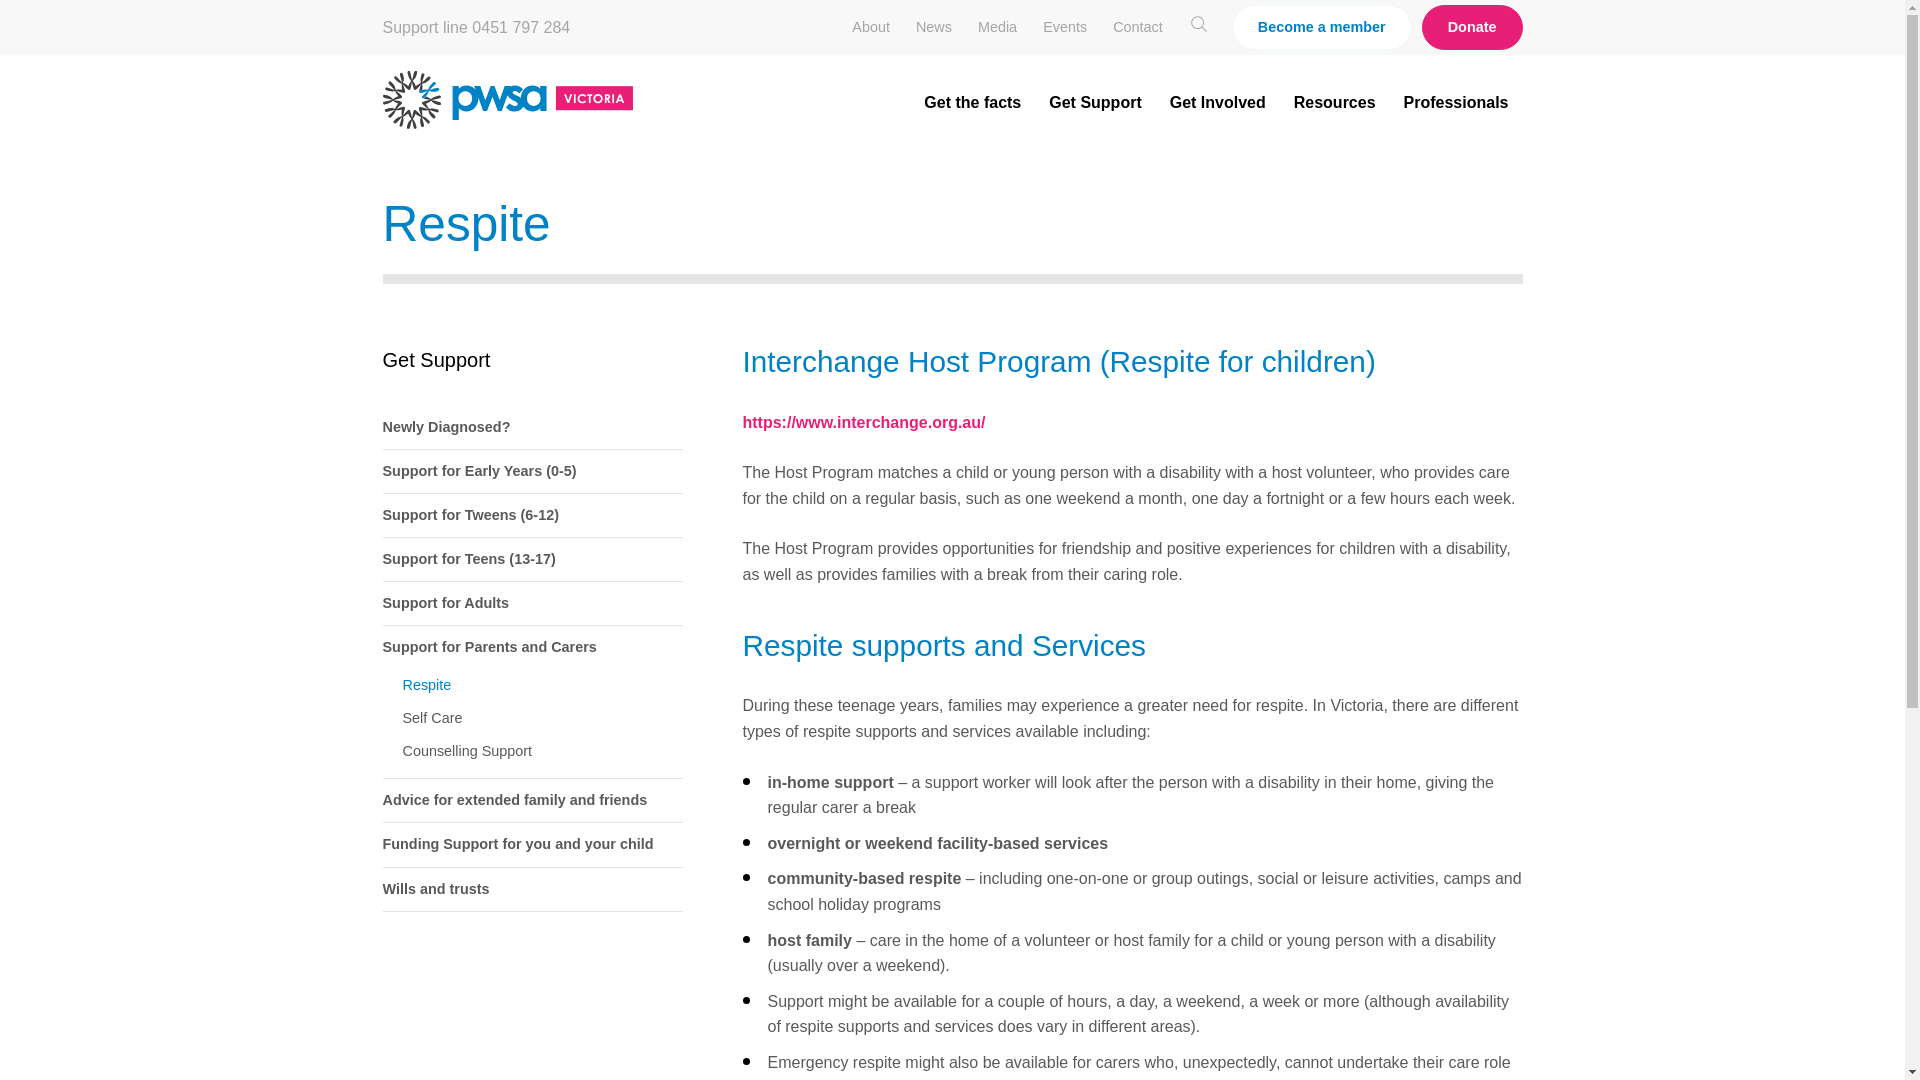 Image resolution: width=1920 pixels, height=1080 pixels. Describe the element at coordinates (532, 686) in the screenshot. I see `Respite` at that location.